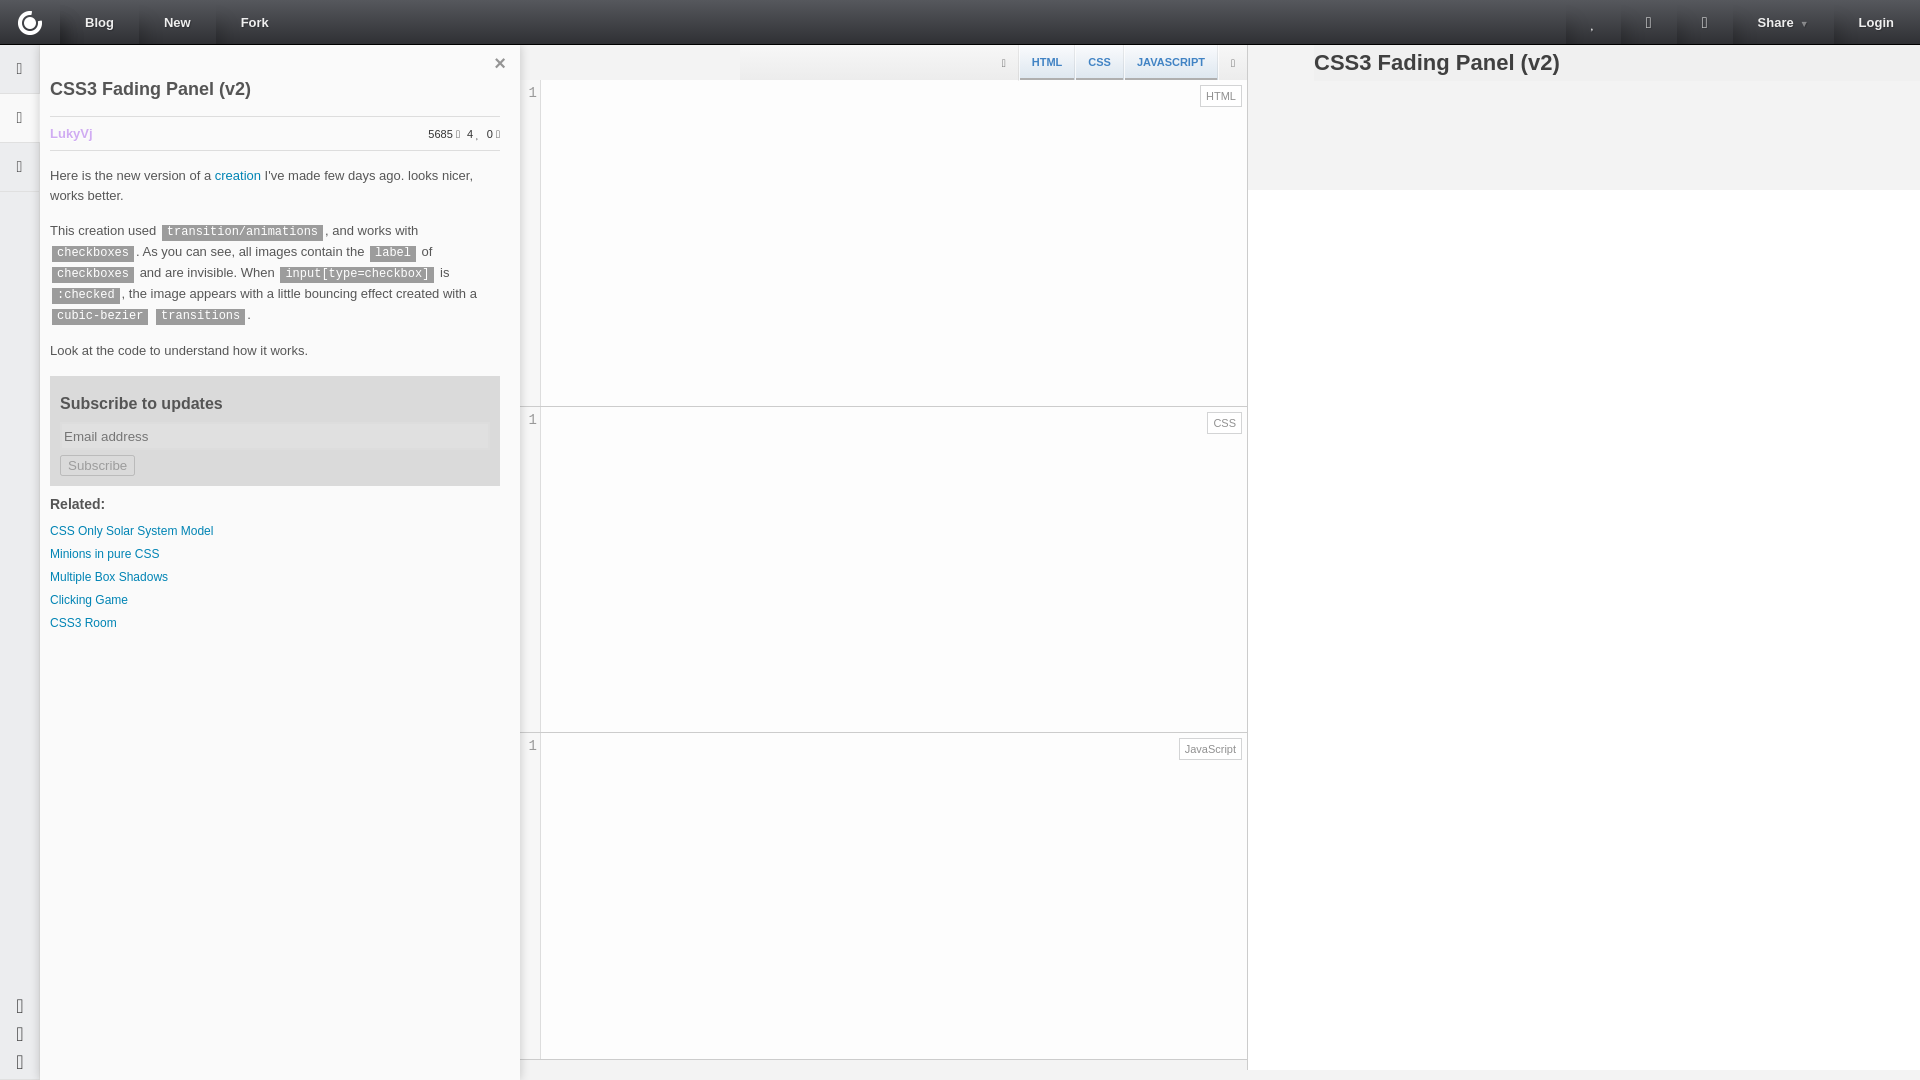 Image resolution: width=1920 pixels, height=1080 pixels. What do you see at coordinates (1593, 22) in the screenshot?
I see `Fork` at bounding box center [1593, 22].